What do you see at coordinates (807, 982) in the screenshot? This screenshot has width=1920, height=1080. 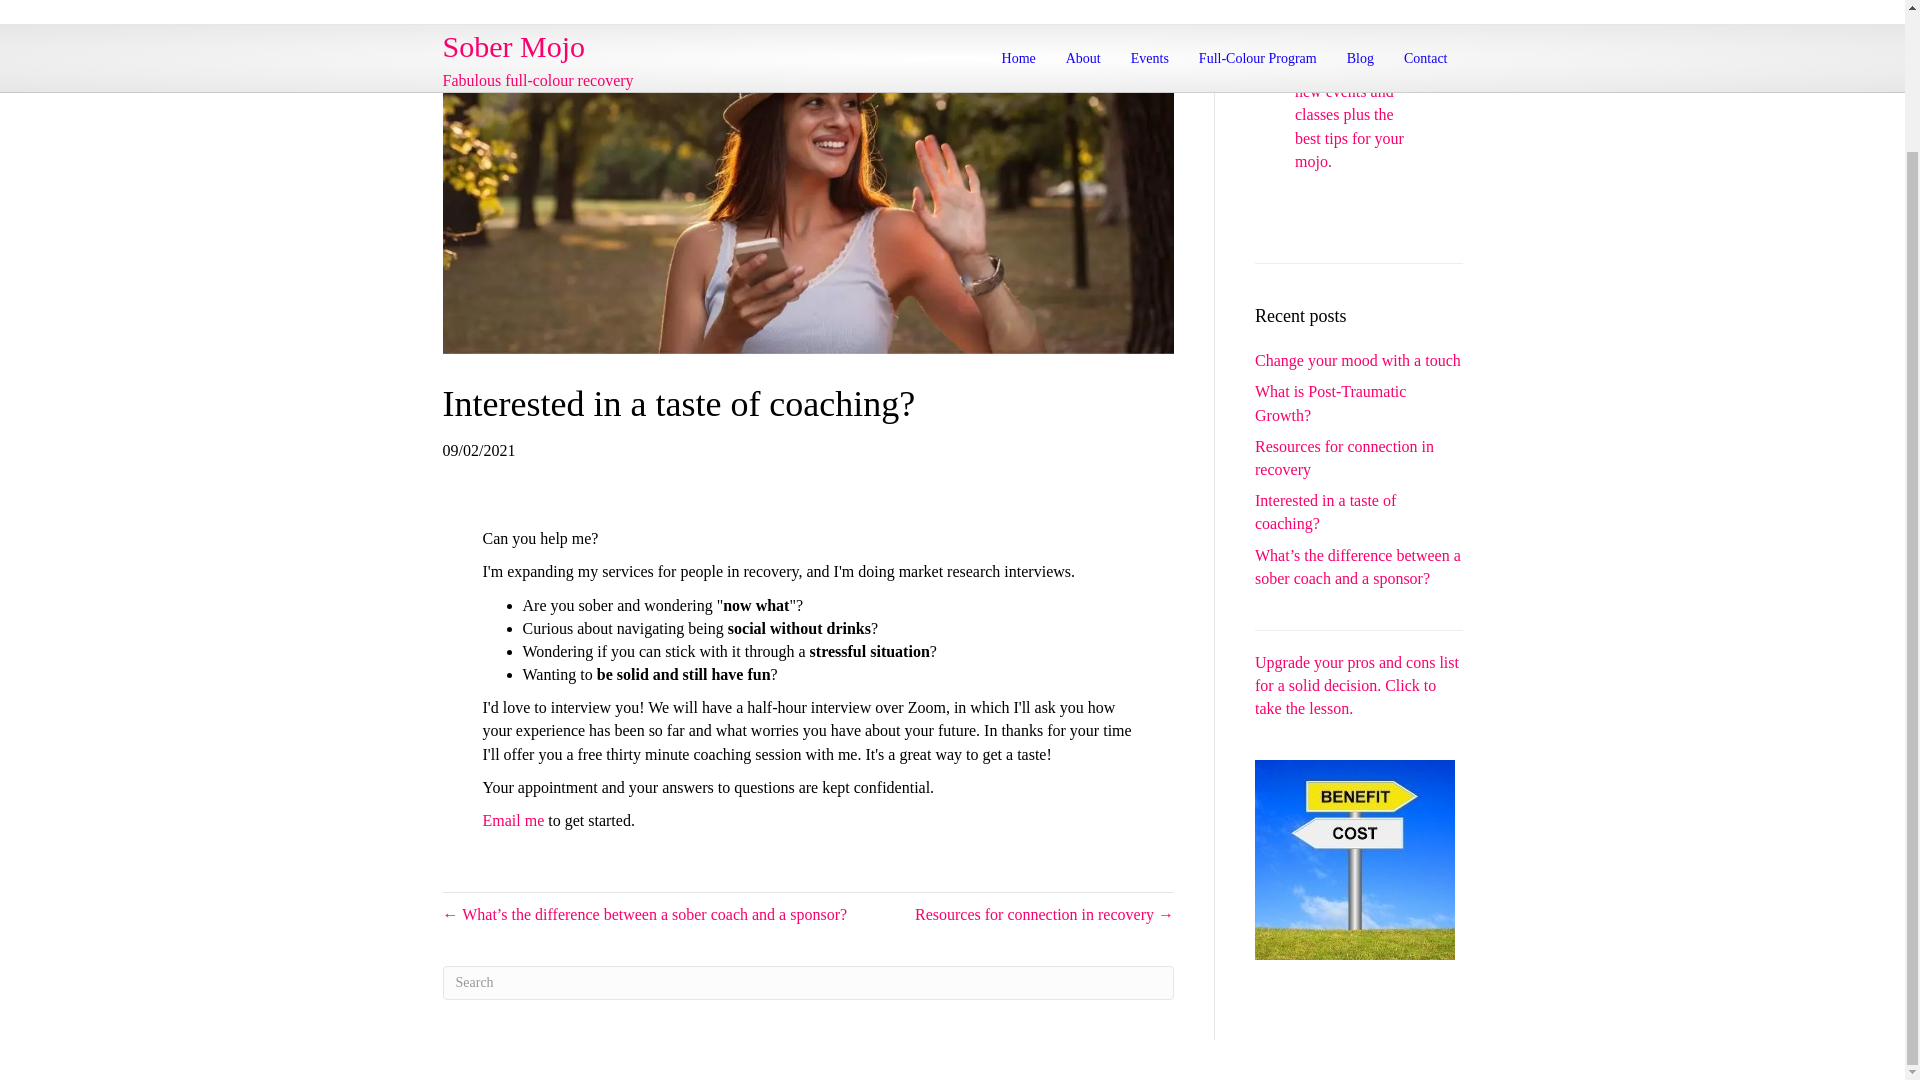 I see `Type and press Enter to search.` at bounding box center [807, 982].